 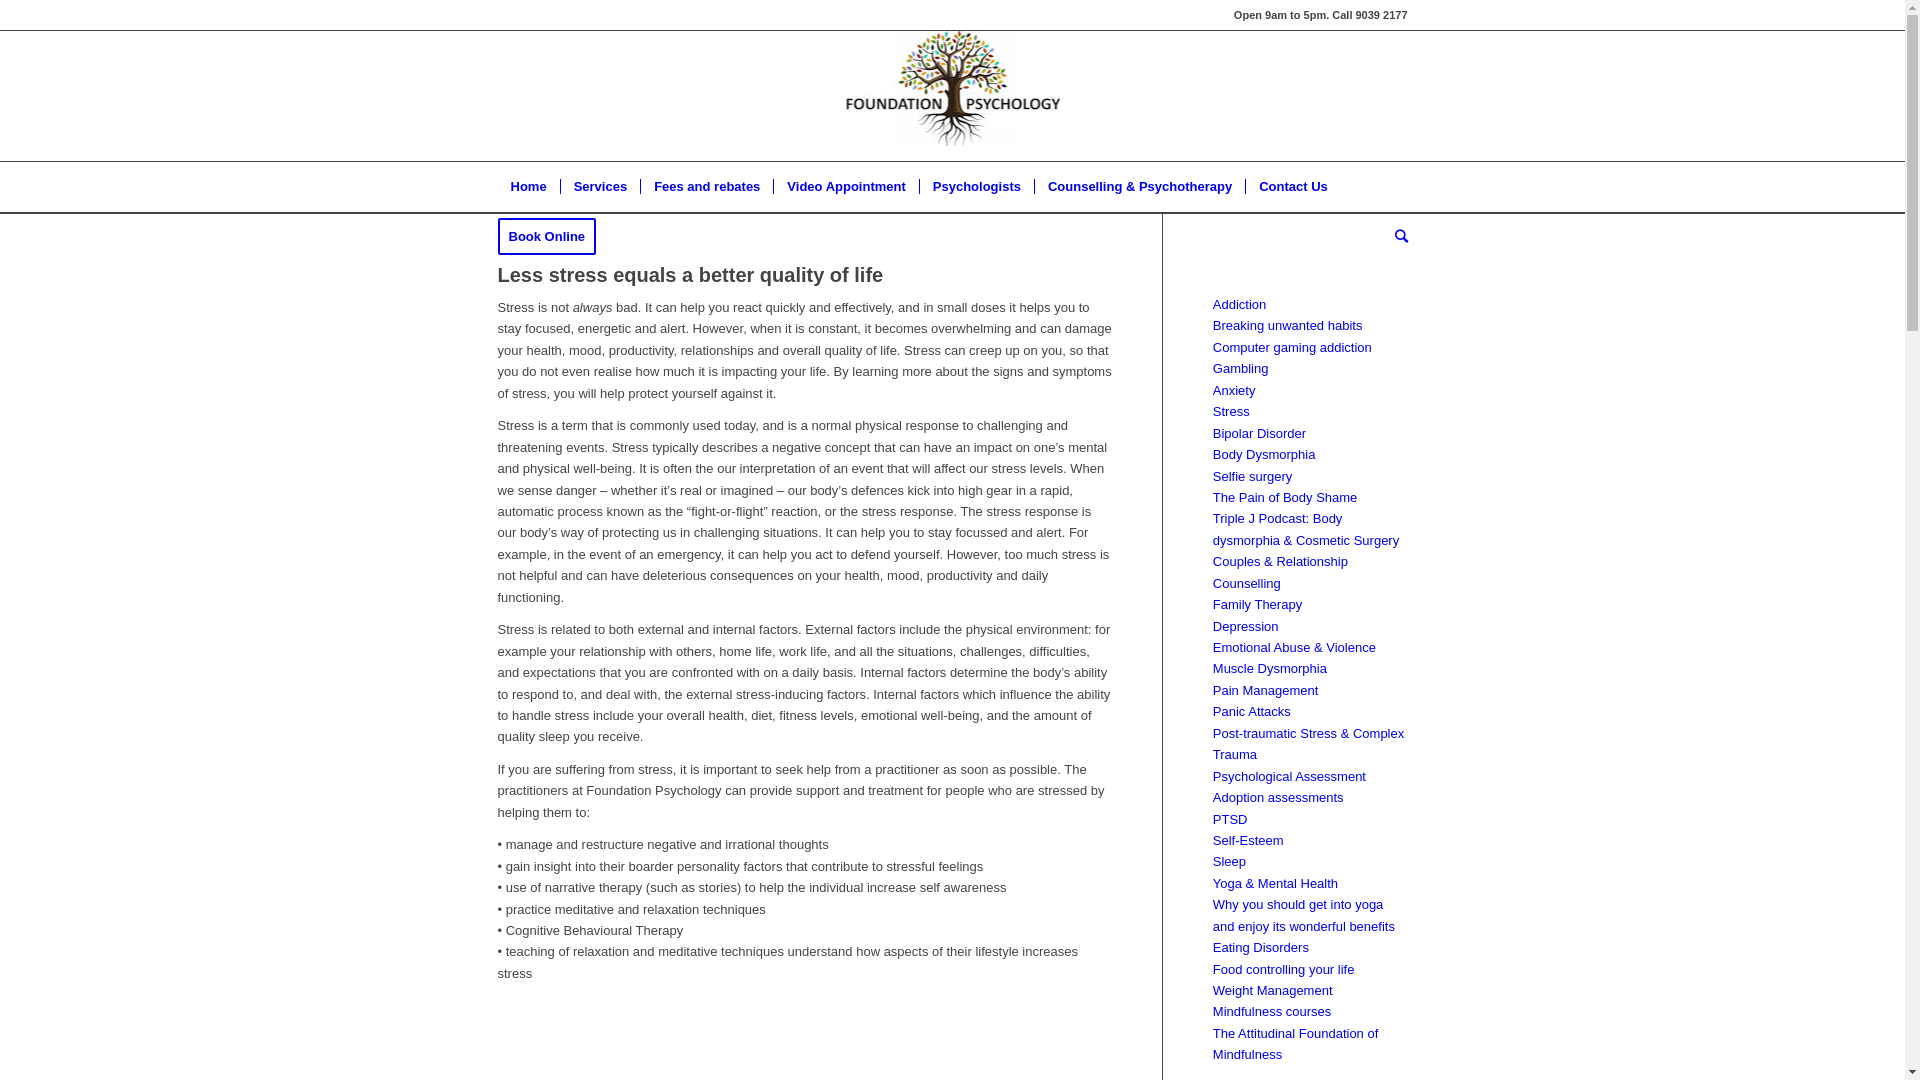 I want to click on Eating Disorders, so click(x=1261, y=948).